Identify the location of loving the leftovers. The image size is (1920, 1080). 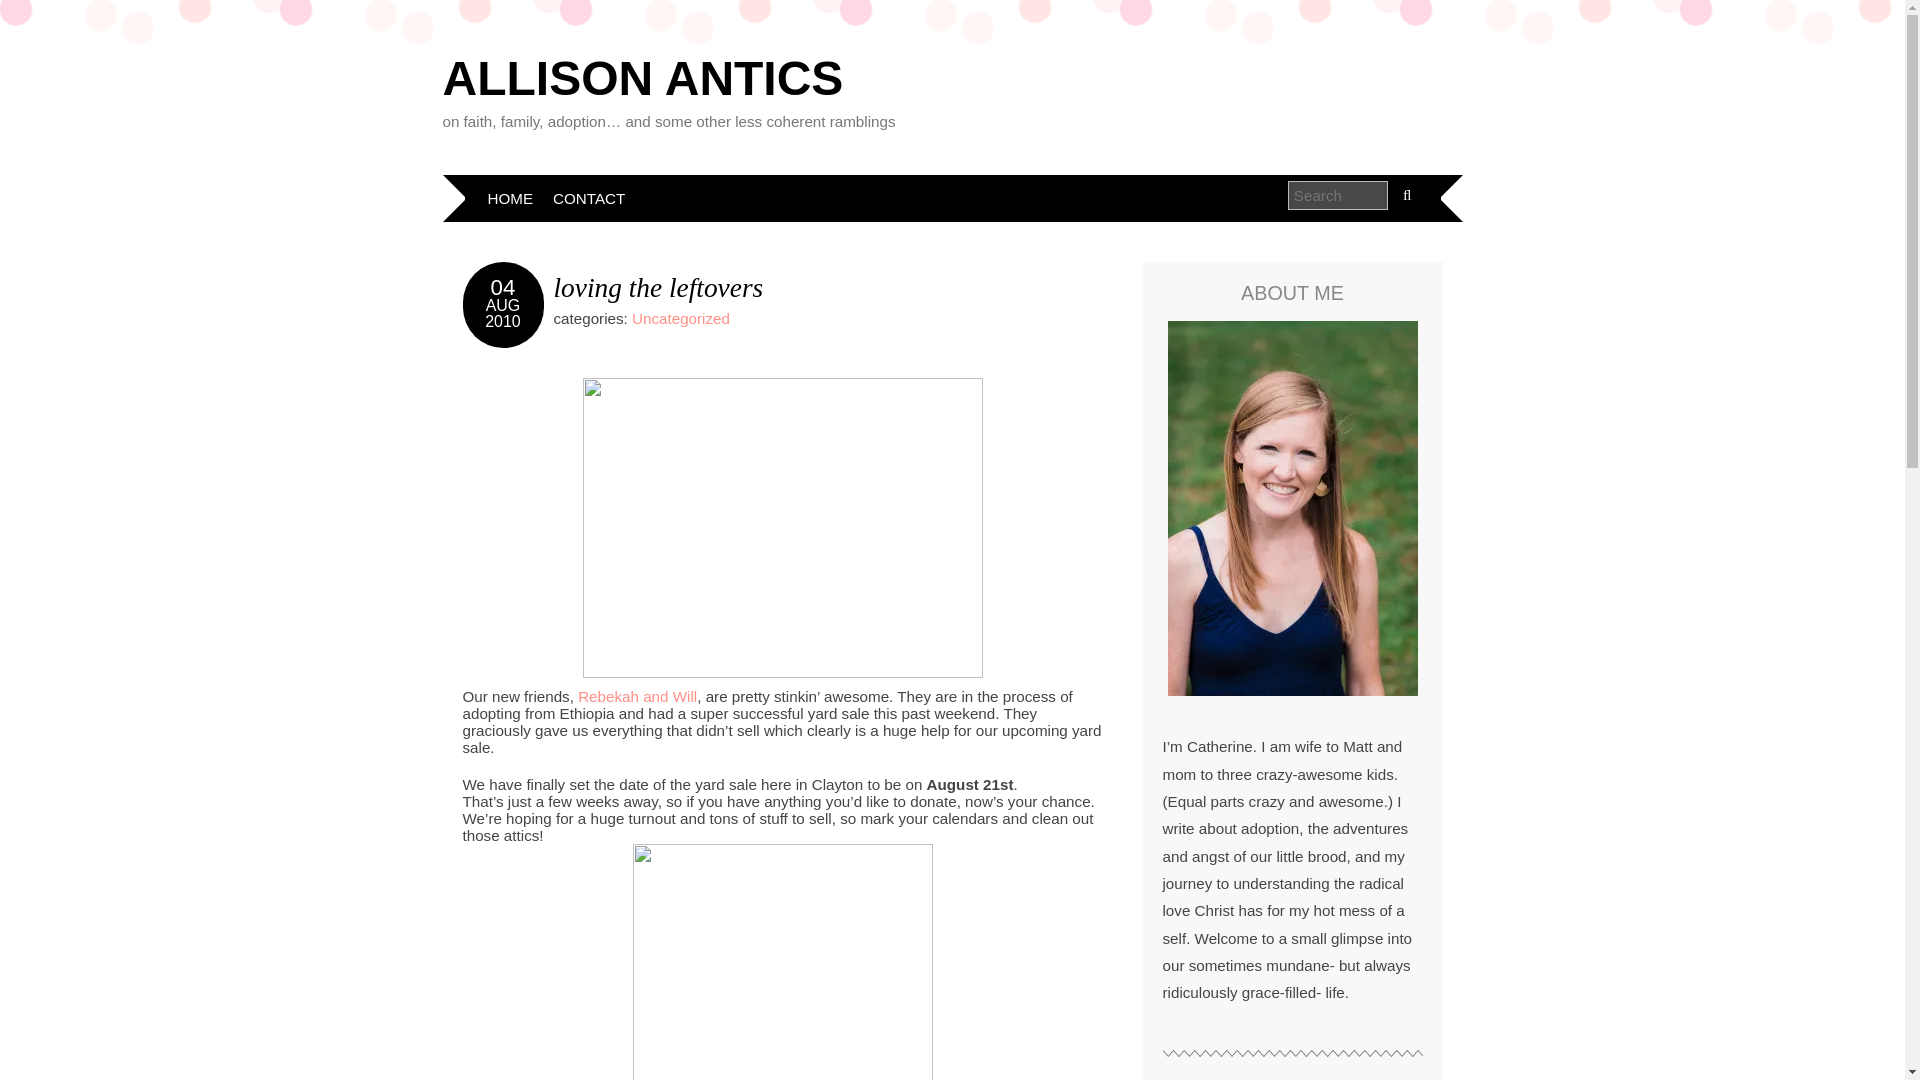
(659, 288).